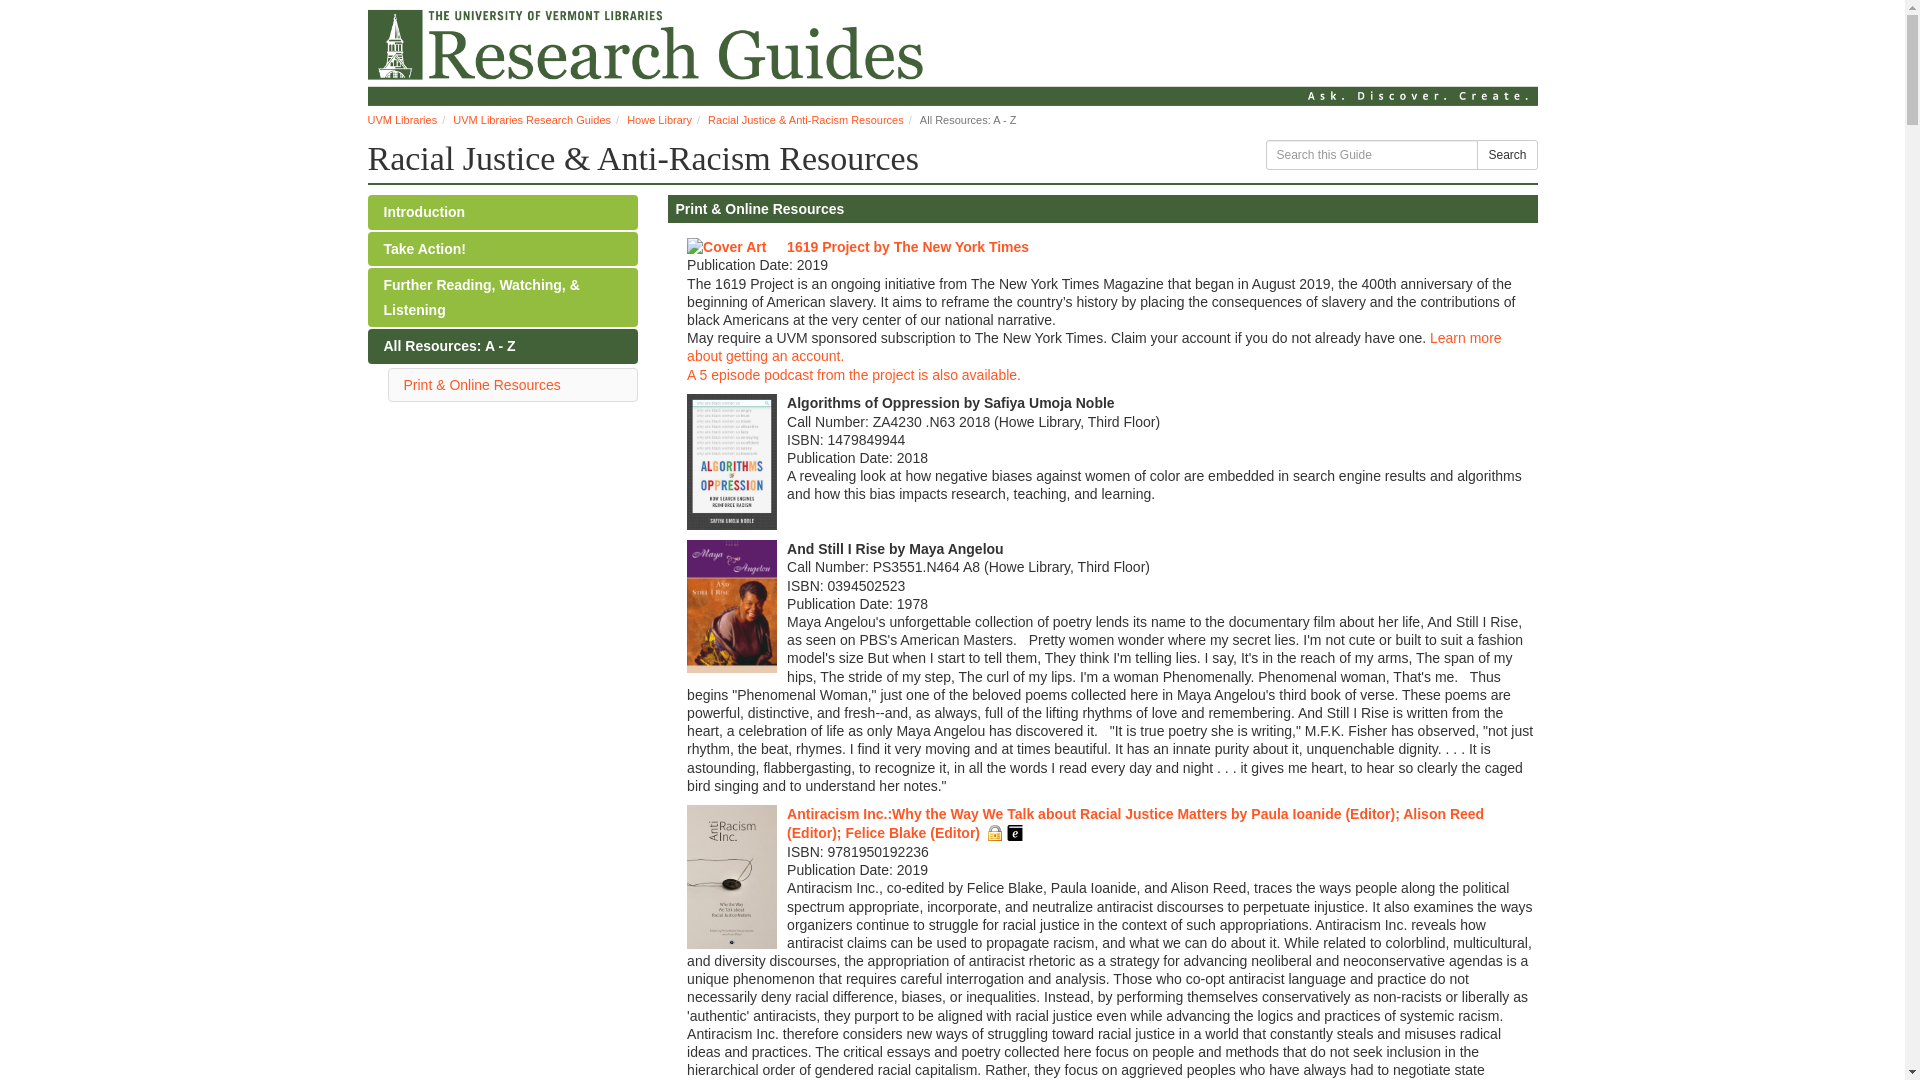 The image size is (1920, 1080). Describe the element at coordinates (502, 249) in the screenshot. I see `Take Action!` at that location.